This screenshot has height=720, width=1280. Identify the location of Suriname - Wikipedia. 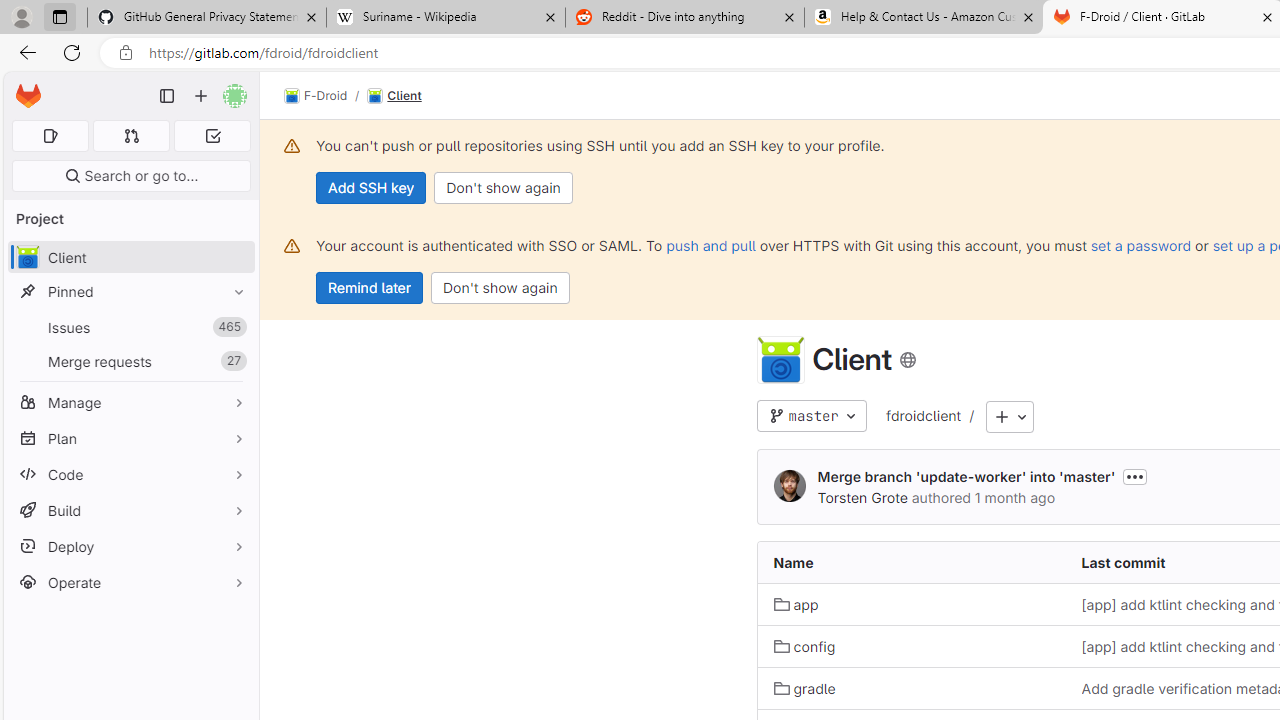
(445, 18).